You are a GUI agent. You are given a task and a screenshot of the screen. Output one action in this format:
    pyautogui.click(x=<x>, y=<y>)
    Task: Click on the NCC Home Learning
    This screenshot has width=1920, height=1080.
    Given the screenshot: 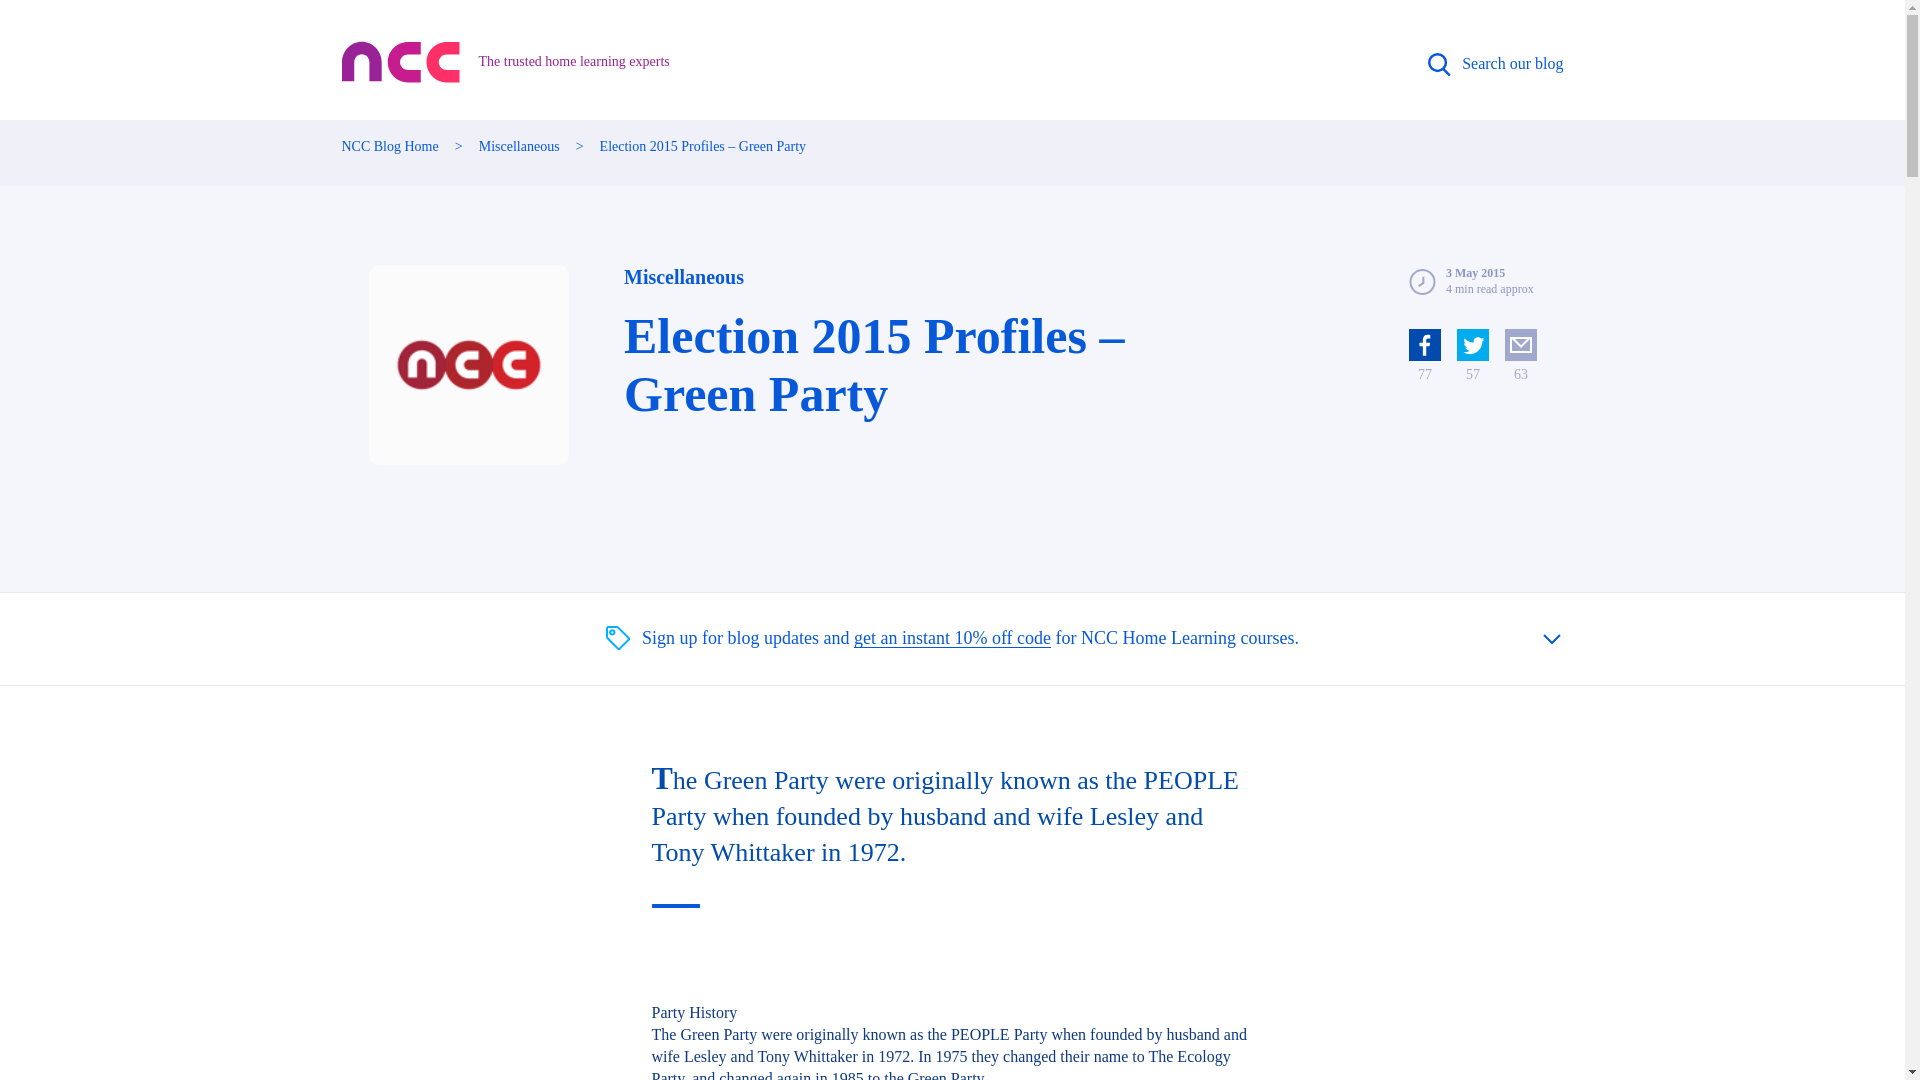 What is the action you would take?
    pyautogui.click(x=402, y=62)
    